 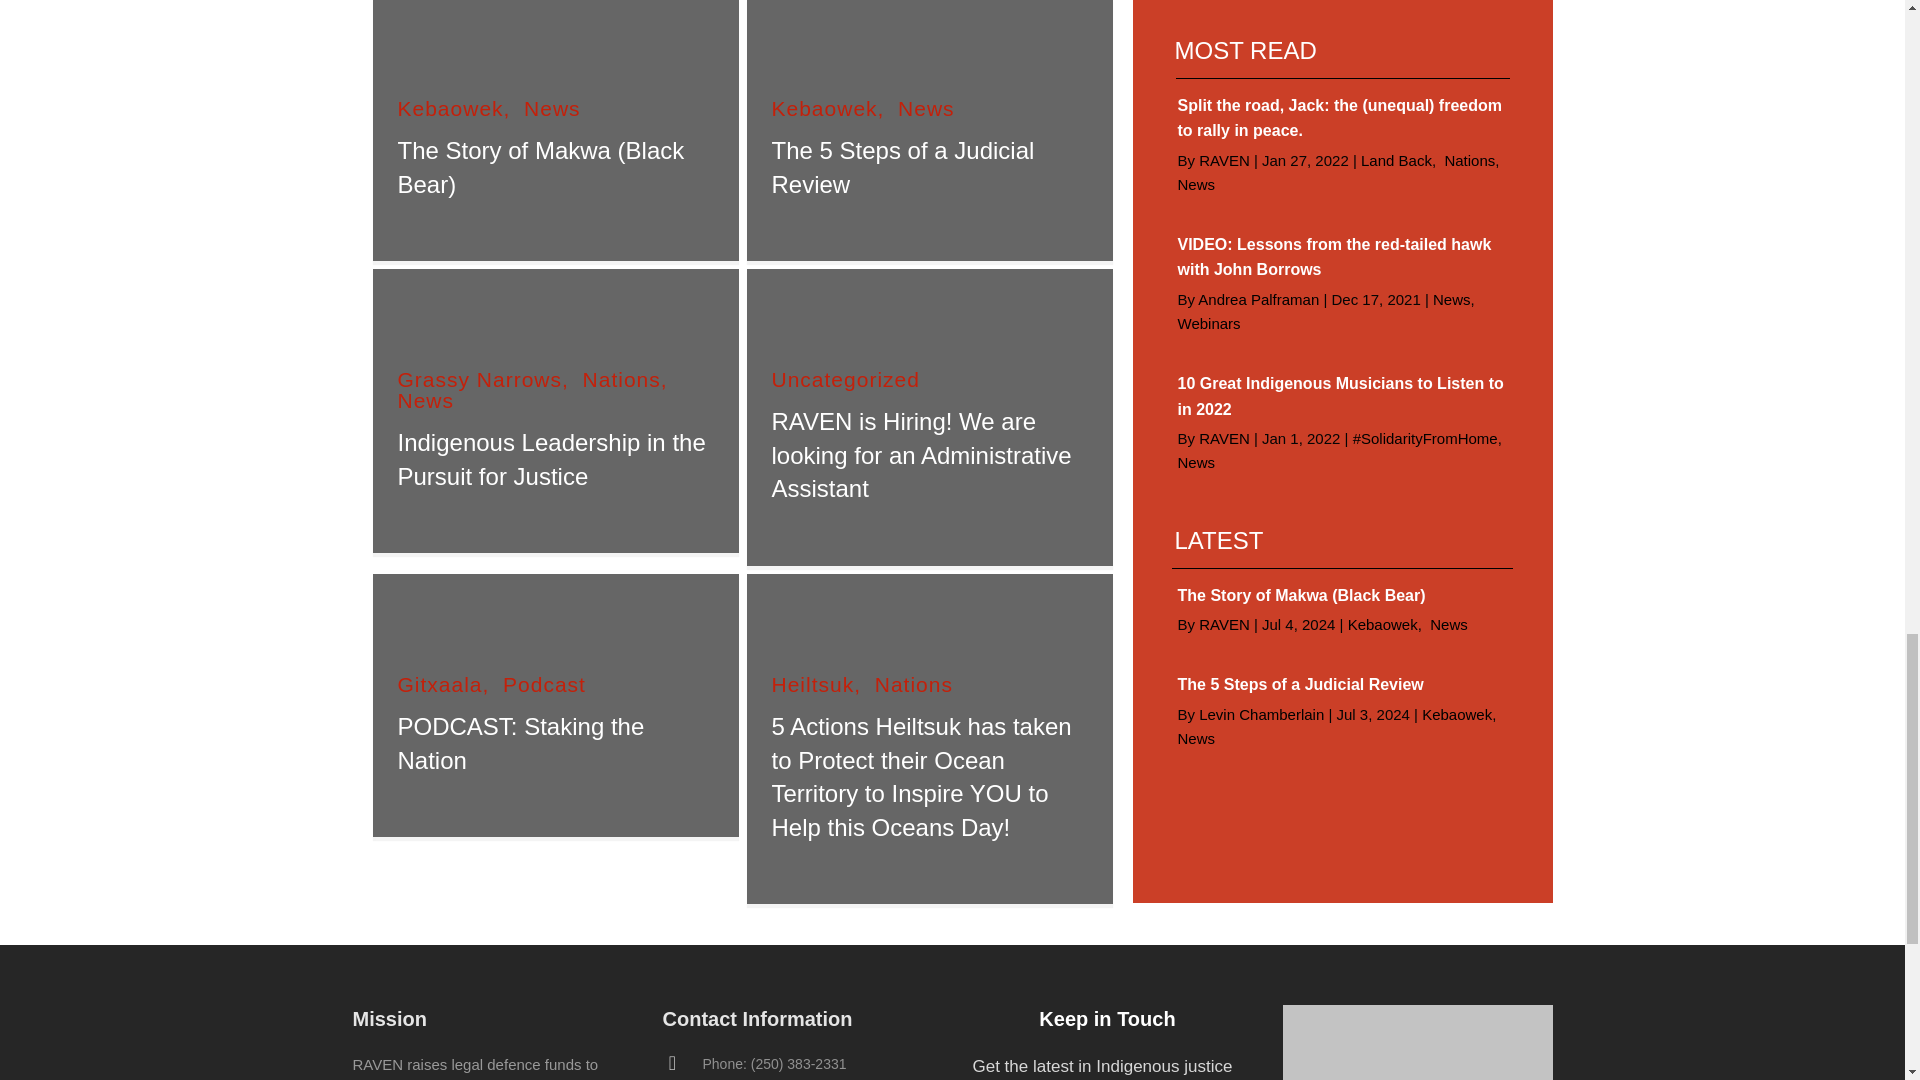 What do you see at coordinates (552, 459) in the screenshot?
I see `Indigenous Leadership in the Pursuit for Justice` at bounding box center [552, 459].